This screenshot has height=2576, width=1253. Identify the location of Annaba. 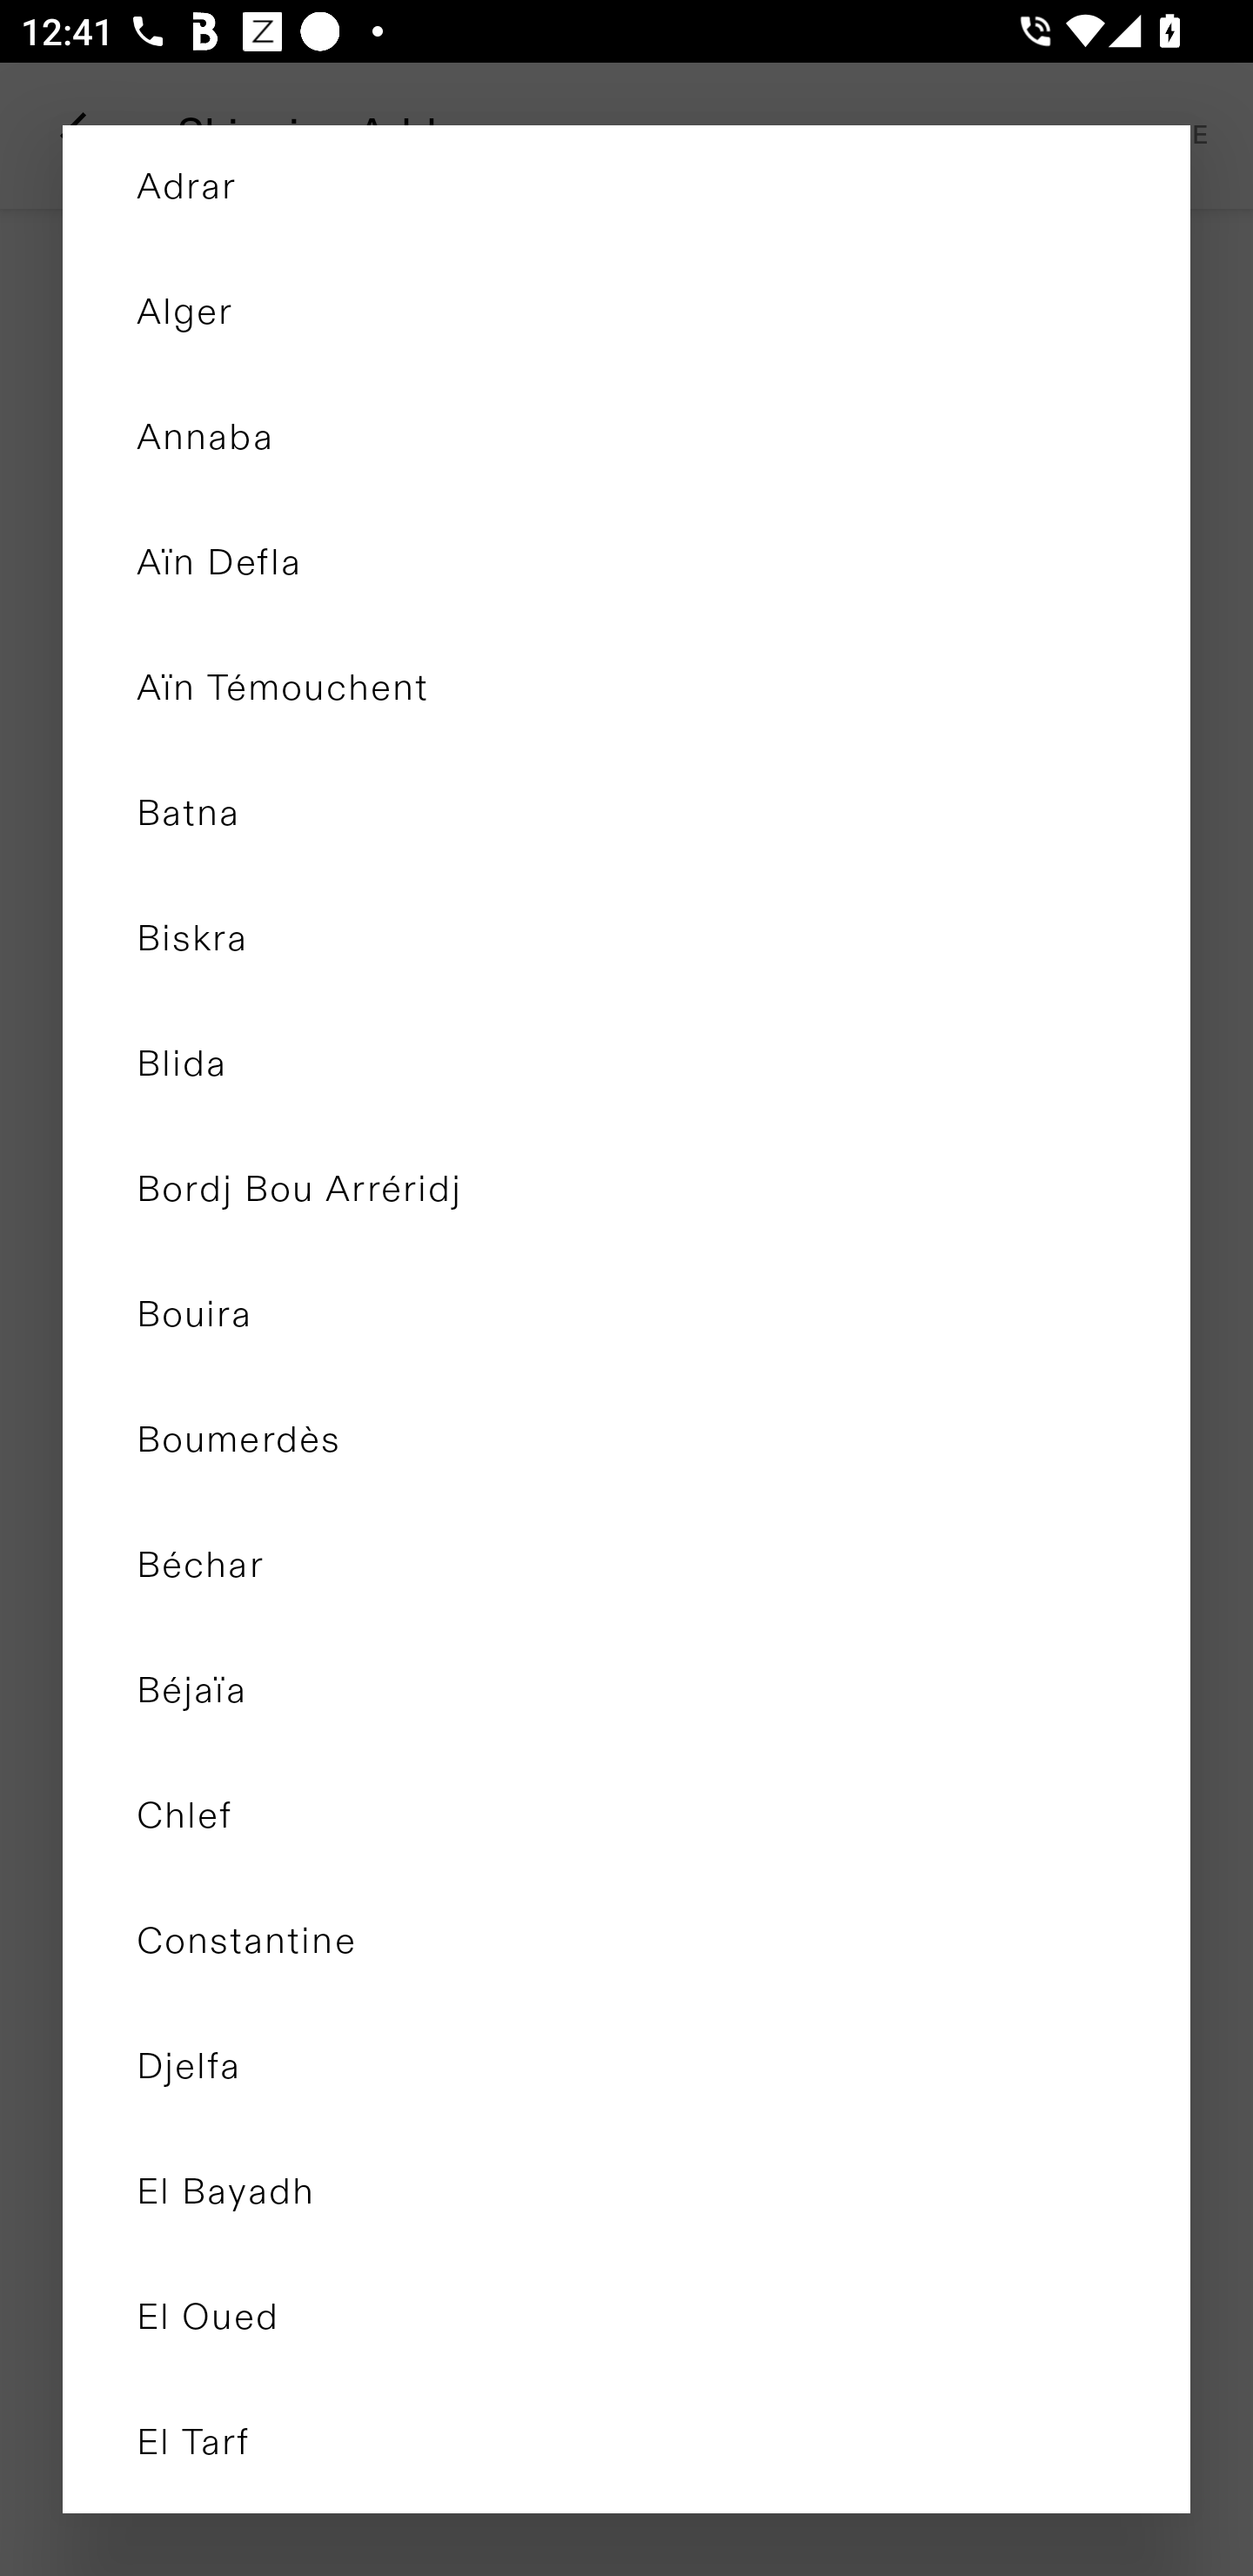
(626, 439).